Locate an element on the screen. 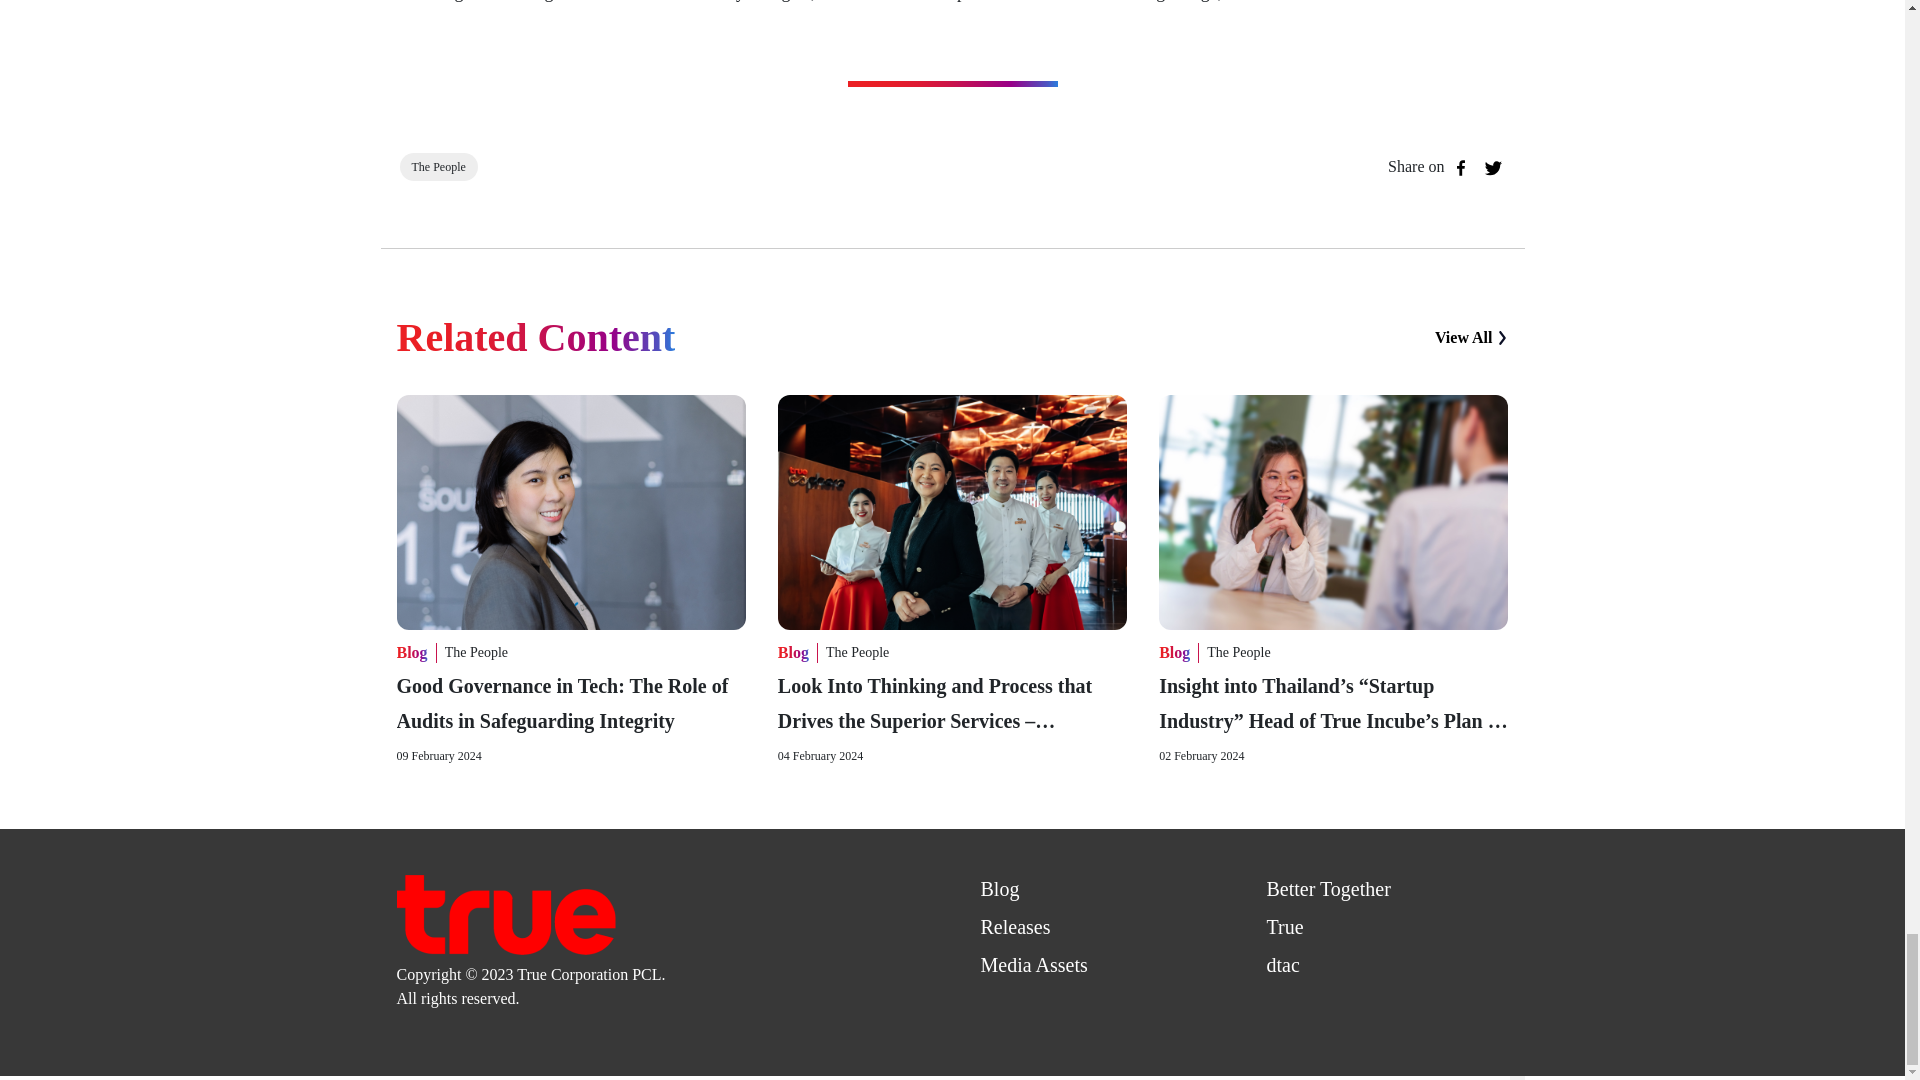  The People is located at coordinates (476, 652).